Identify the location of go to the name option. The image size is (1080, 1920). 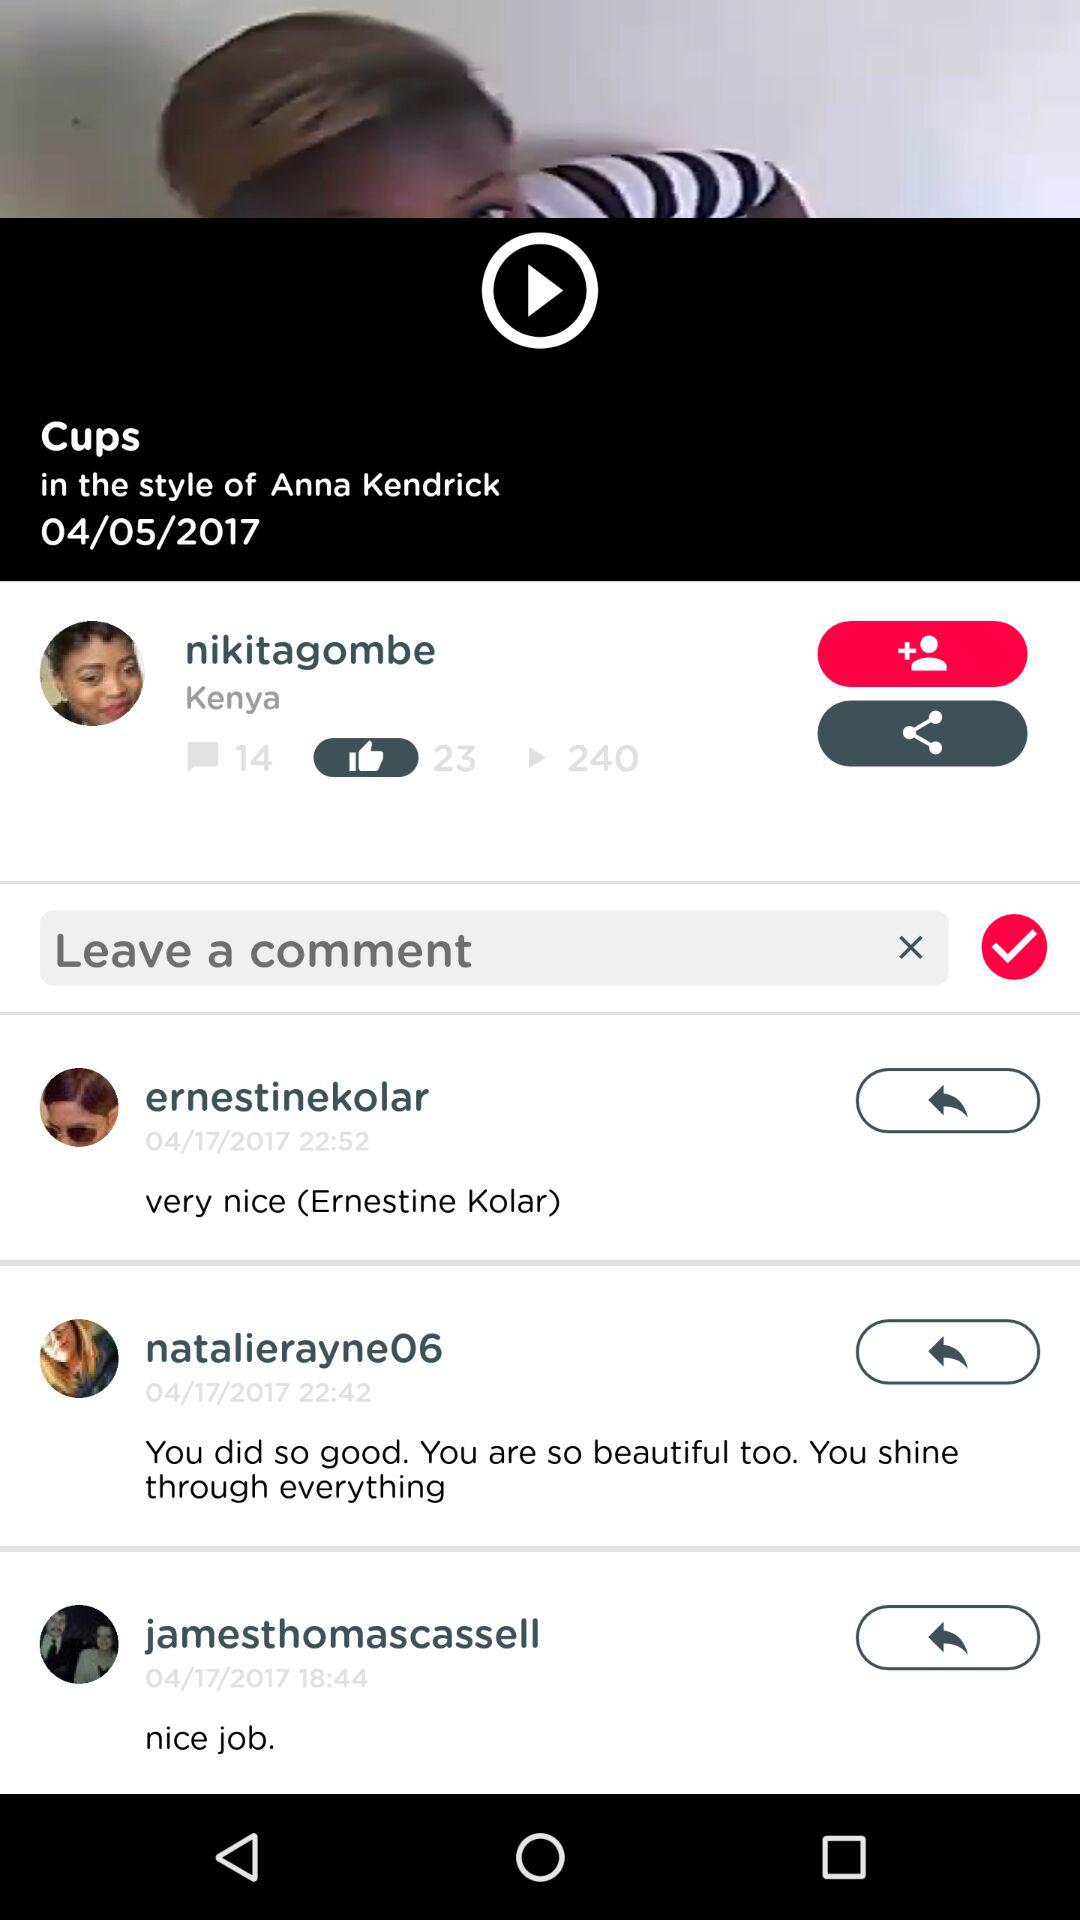
(78, 1644).